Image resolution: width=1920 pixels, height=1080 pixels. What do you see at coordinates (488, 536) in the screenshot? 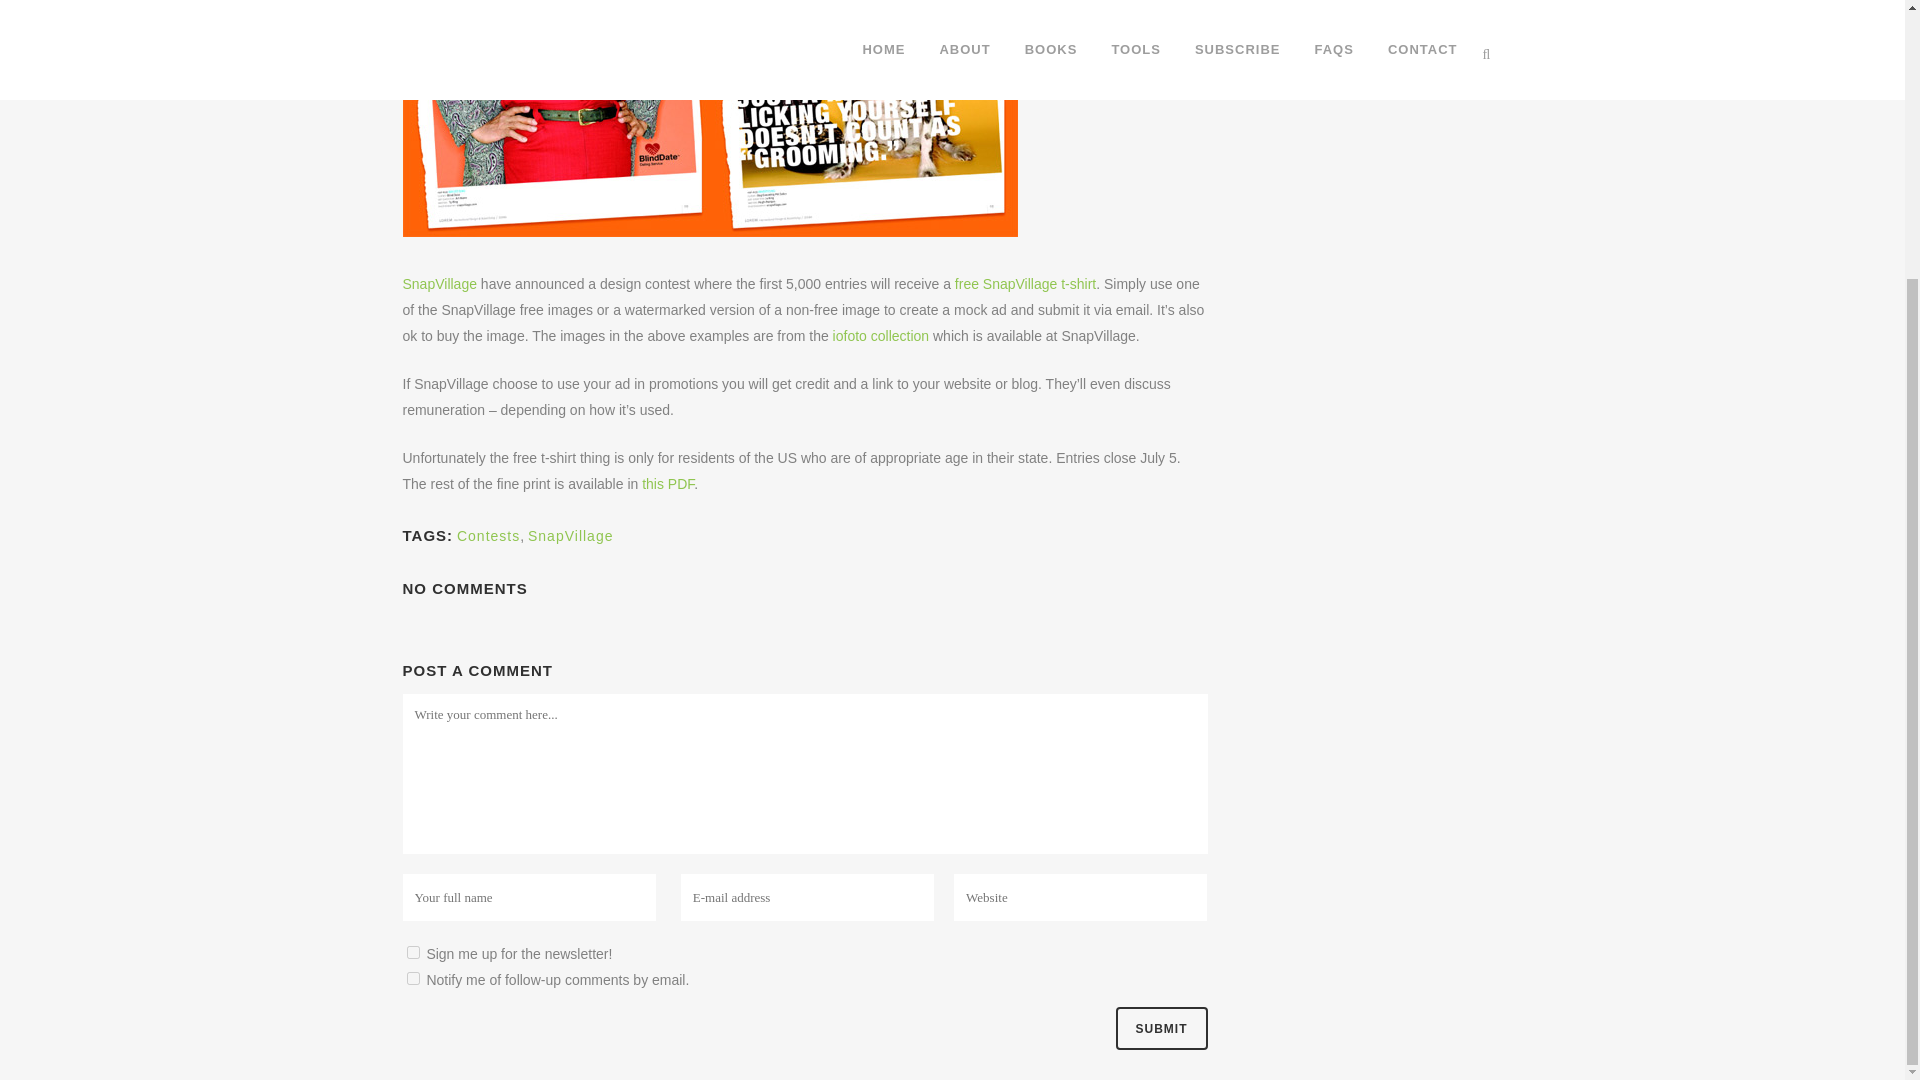
I see `Contests` at bounding box center [488, 536].